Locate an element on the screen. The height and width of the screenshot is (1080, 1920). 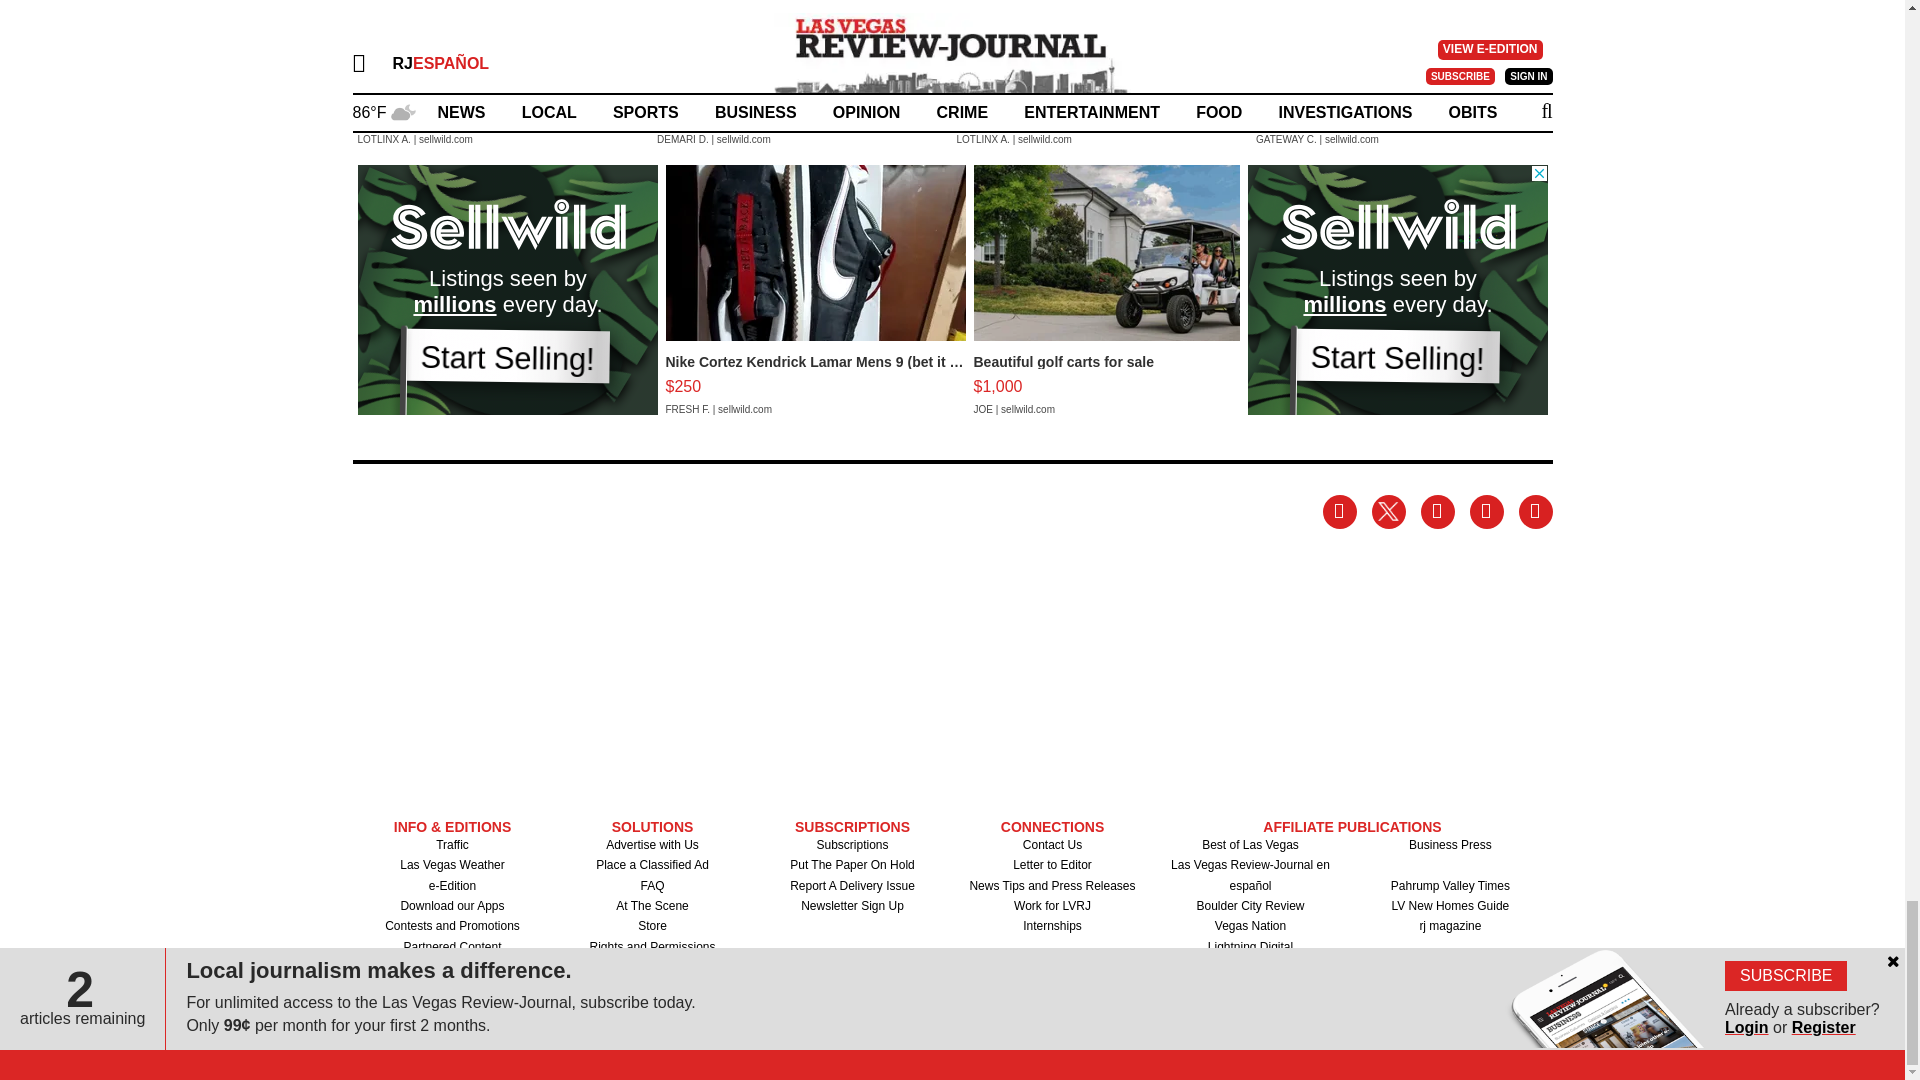
3rd party ad content is located at coordinates (1398, 290).